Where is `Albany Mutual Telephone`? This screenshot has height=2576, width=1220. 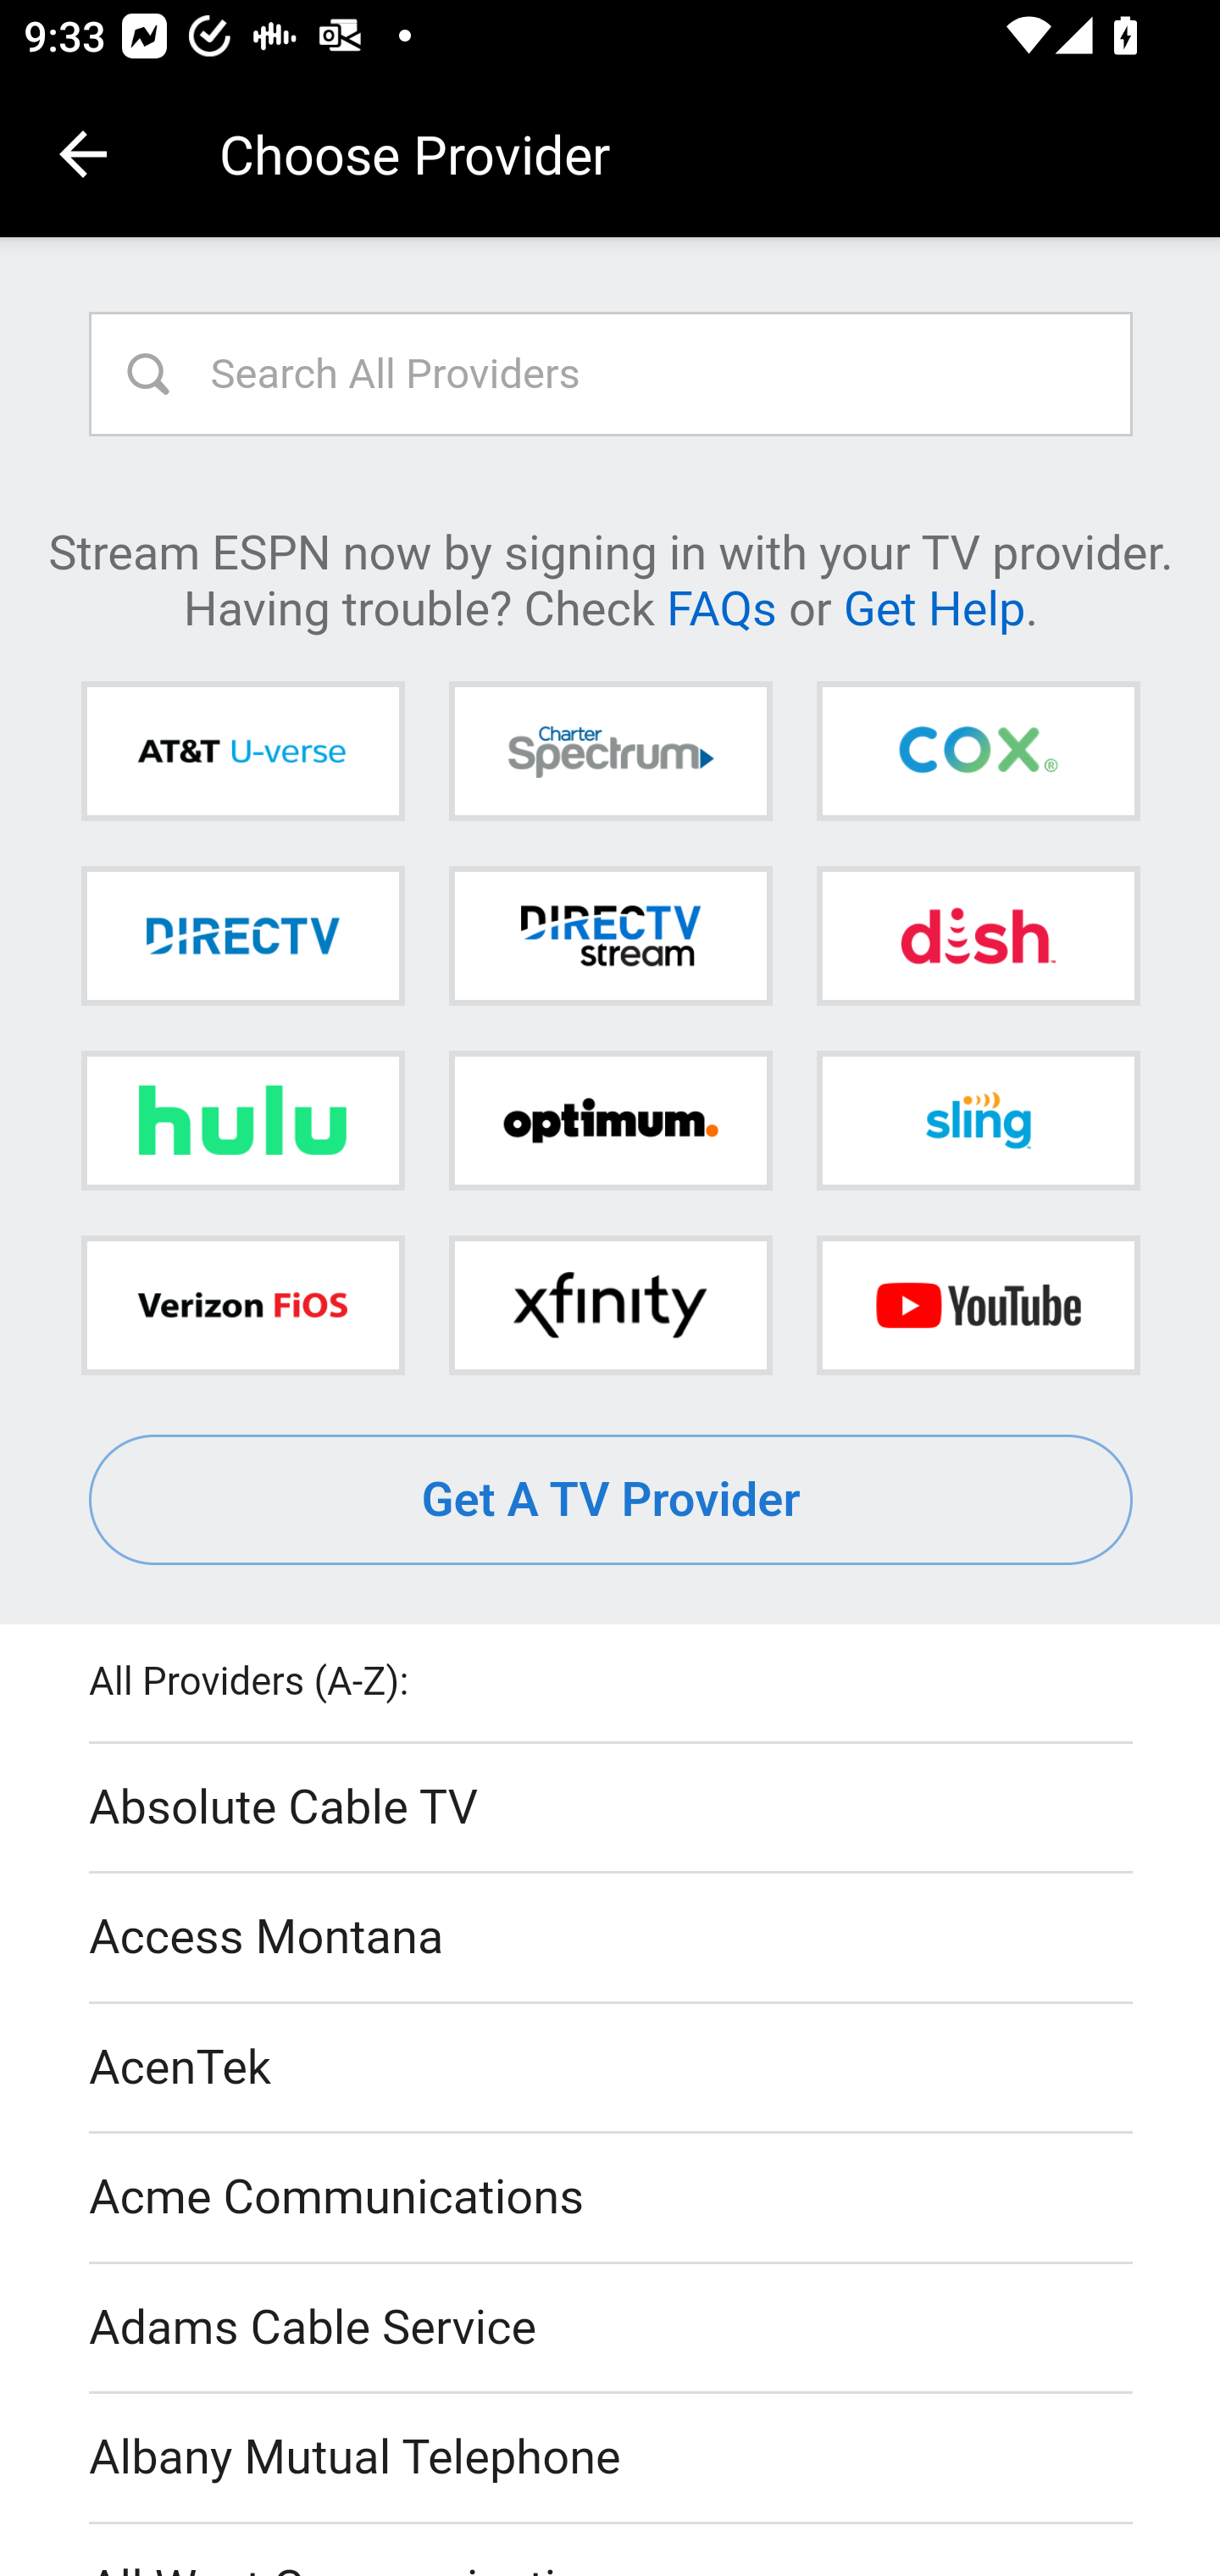
Albany Mutual Telephone is located at coordinates (612, 2460).